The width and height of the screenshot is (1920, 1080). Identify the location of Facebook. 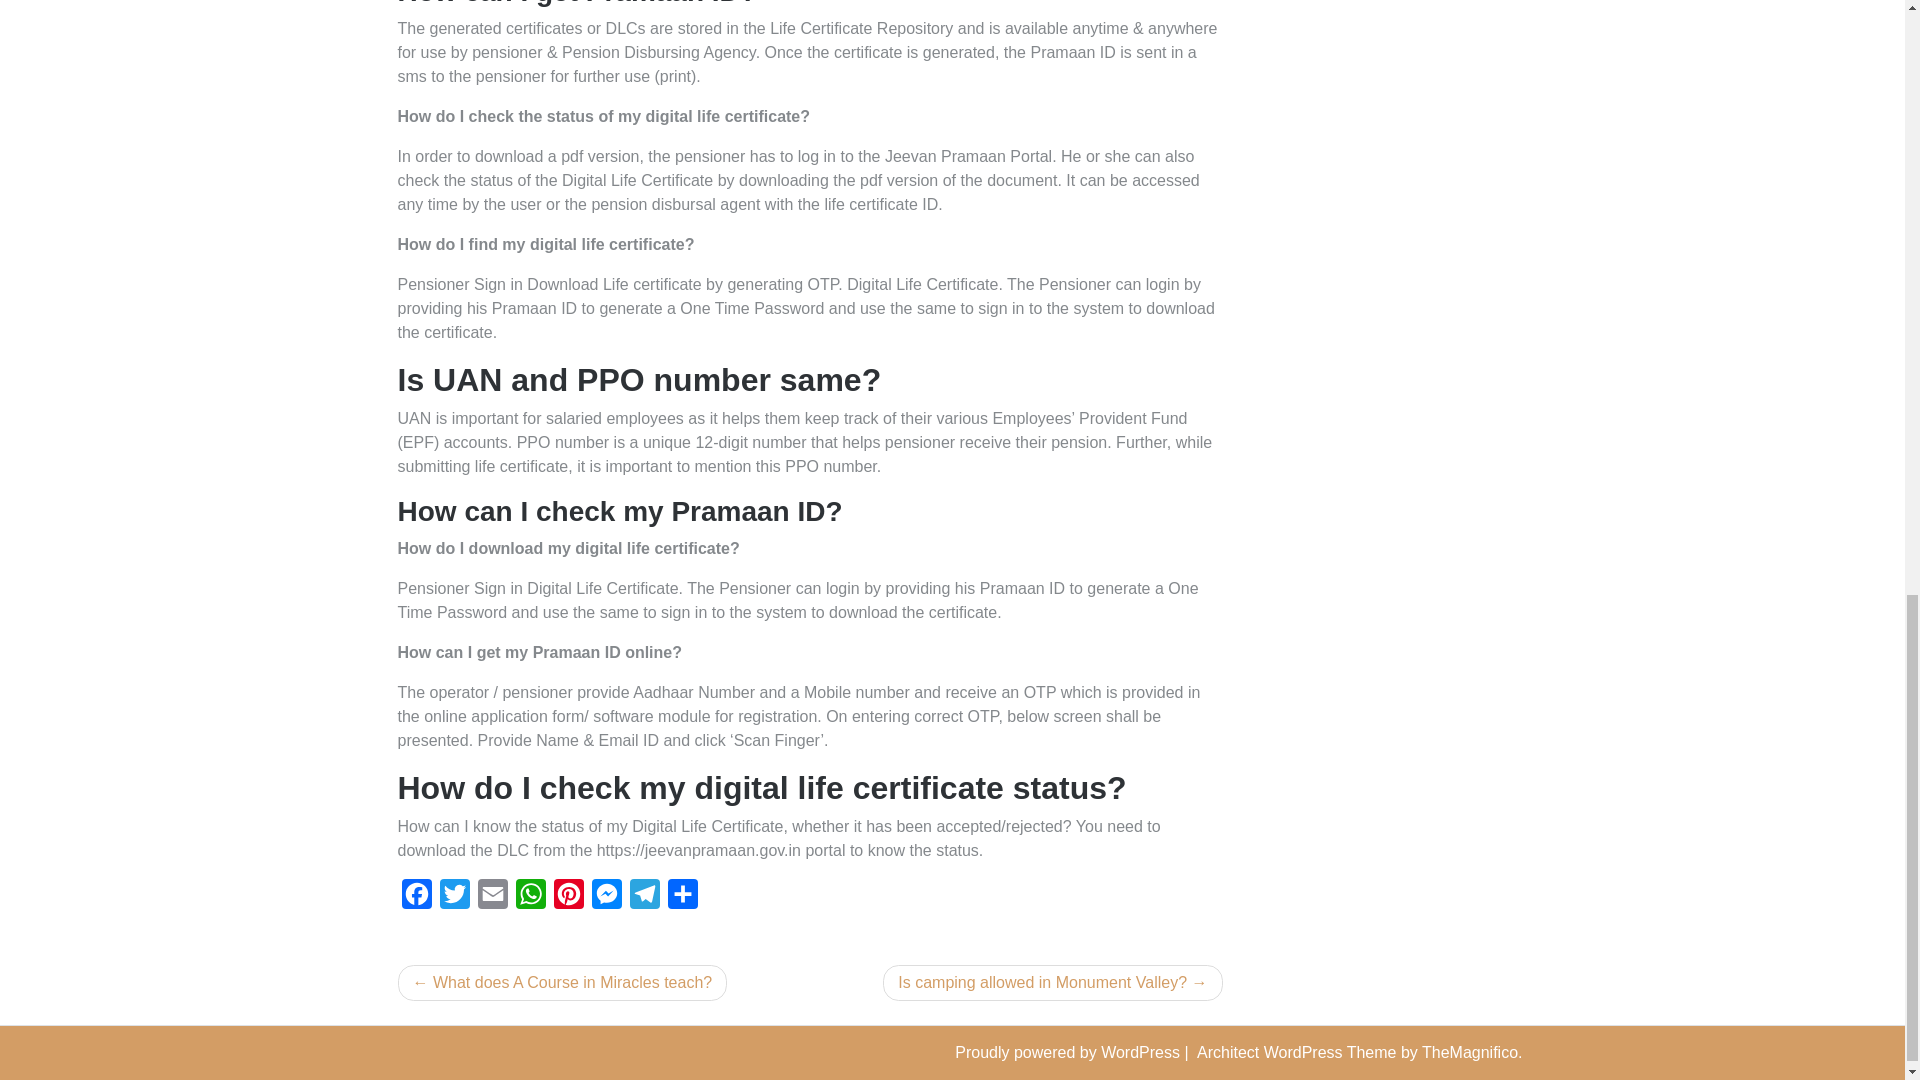
(416, 899).